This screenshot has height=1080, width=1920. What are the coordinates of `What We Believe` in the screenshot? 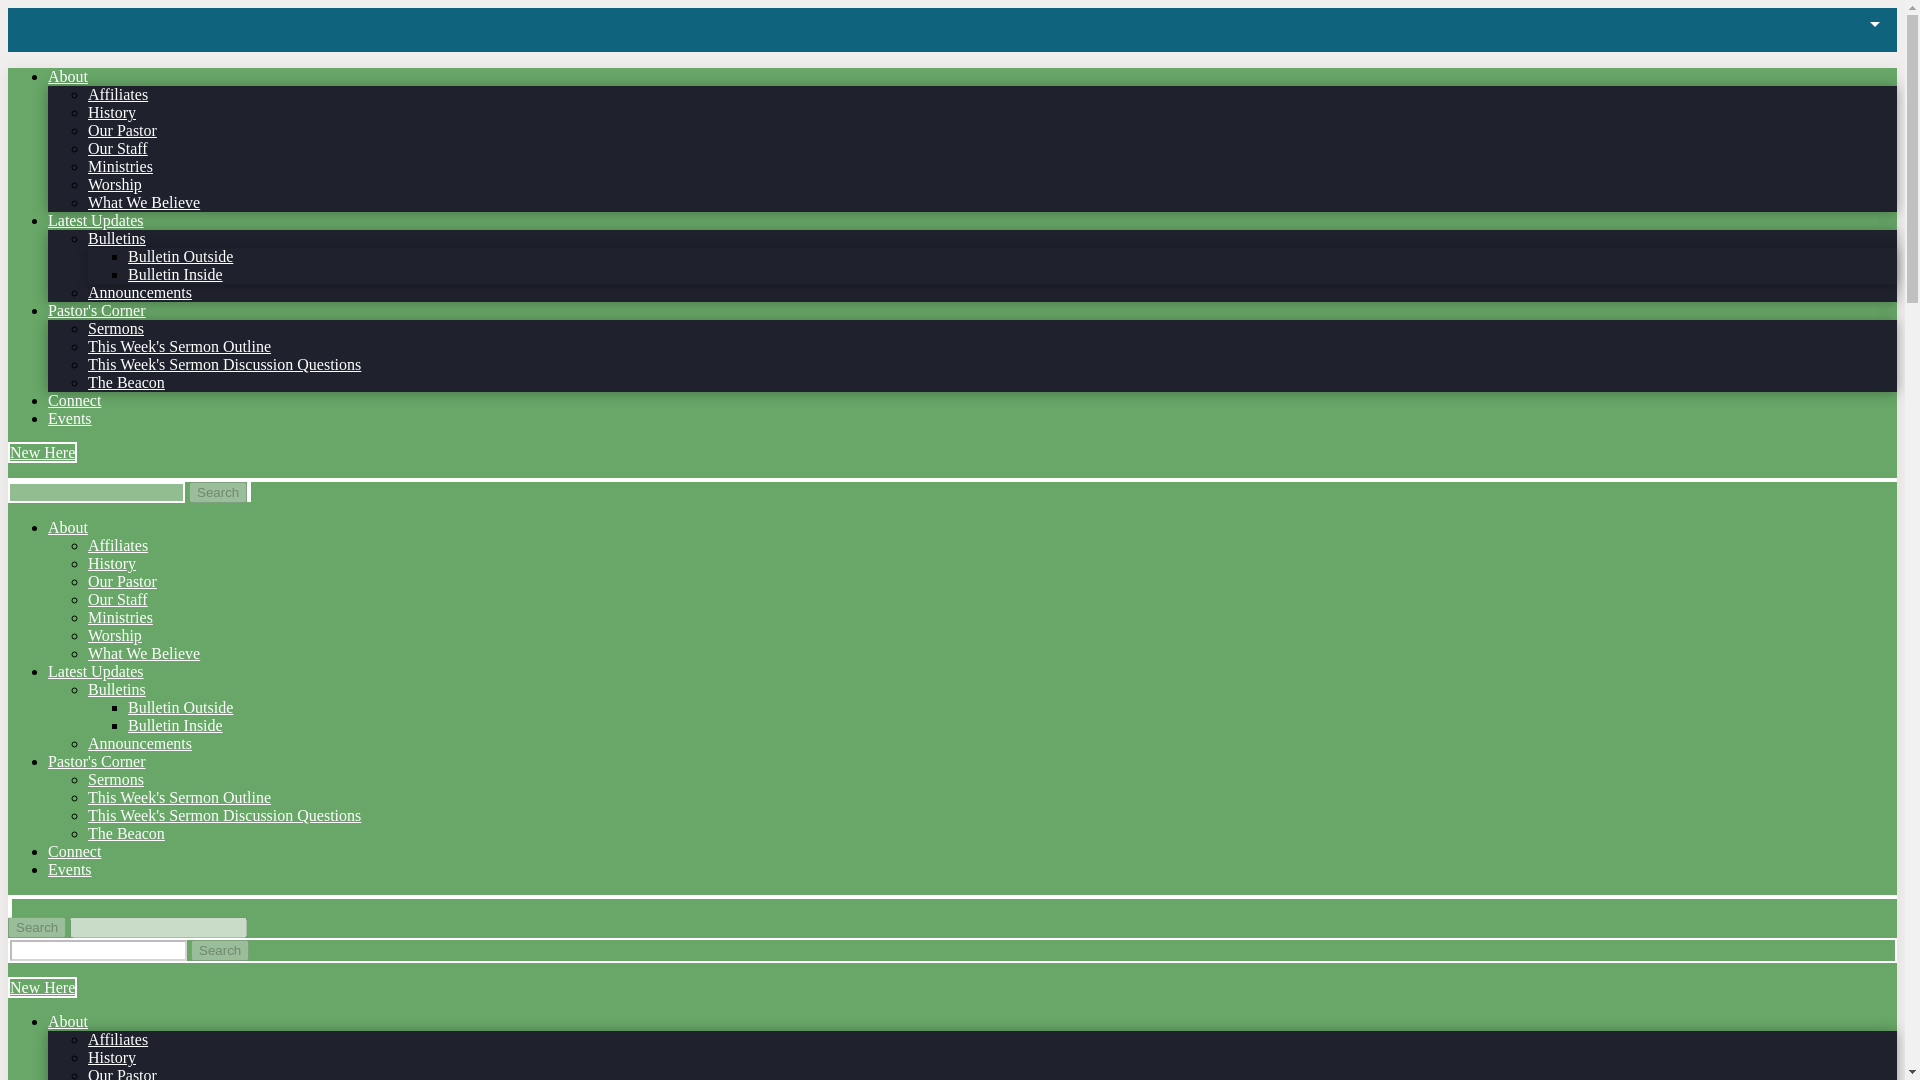 It's located at (144, 653).